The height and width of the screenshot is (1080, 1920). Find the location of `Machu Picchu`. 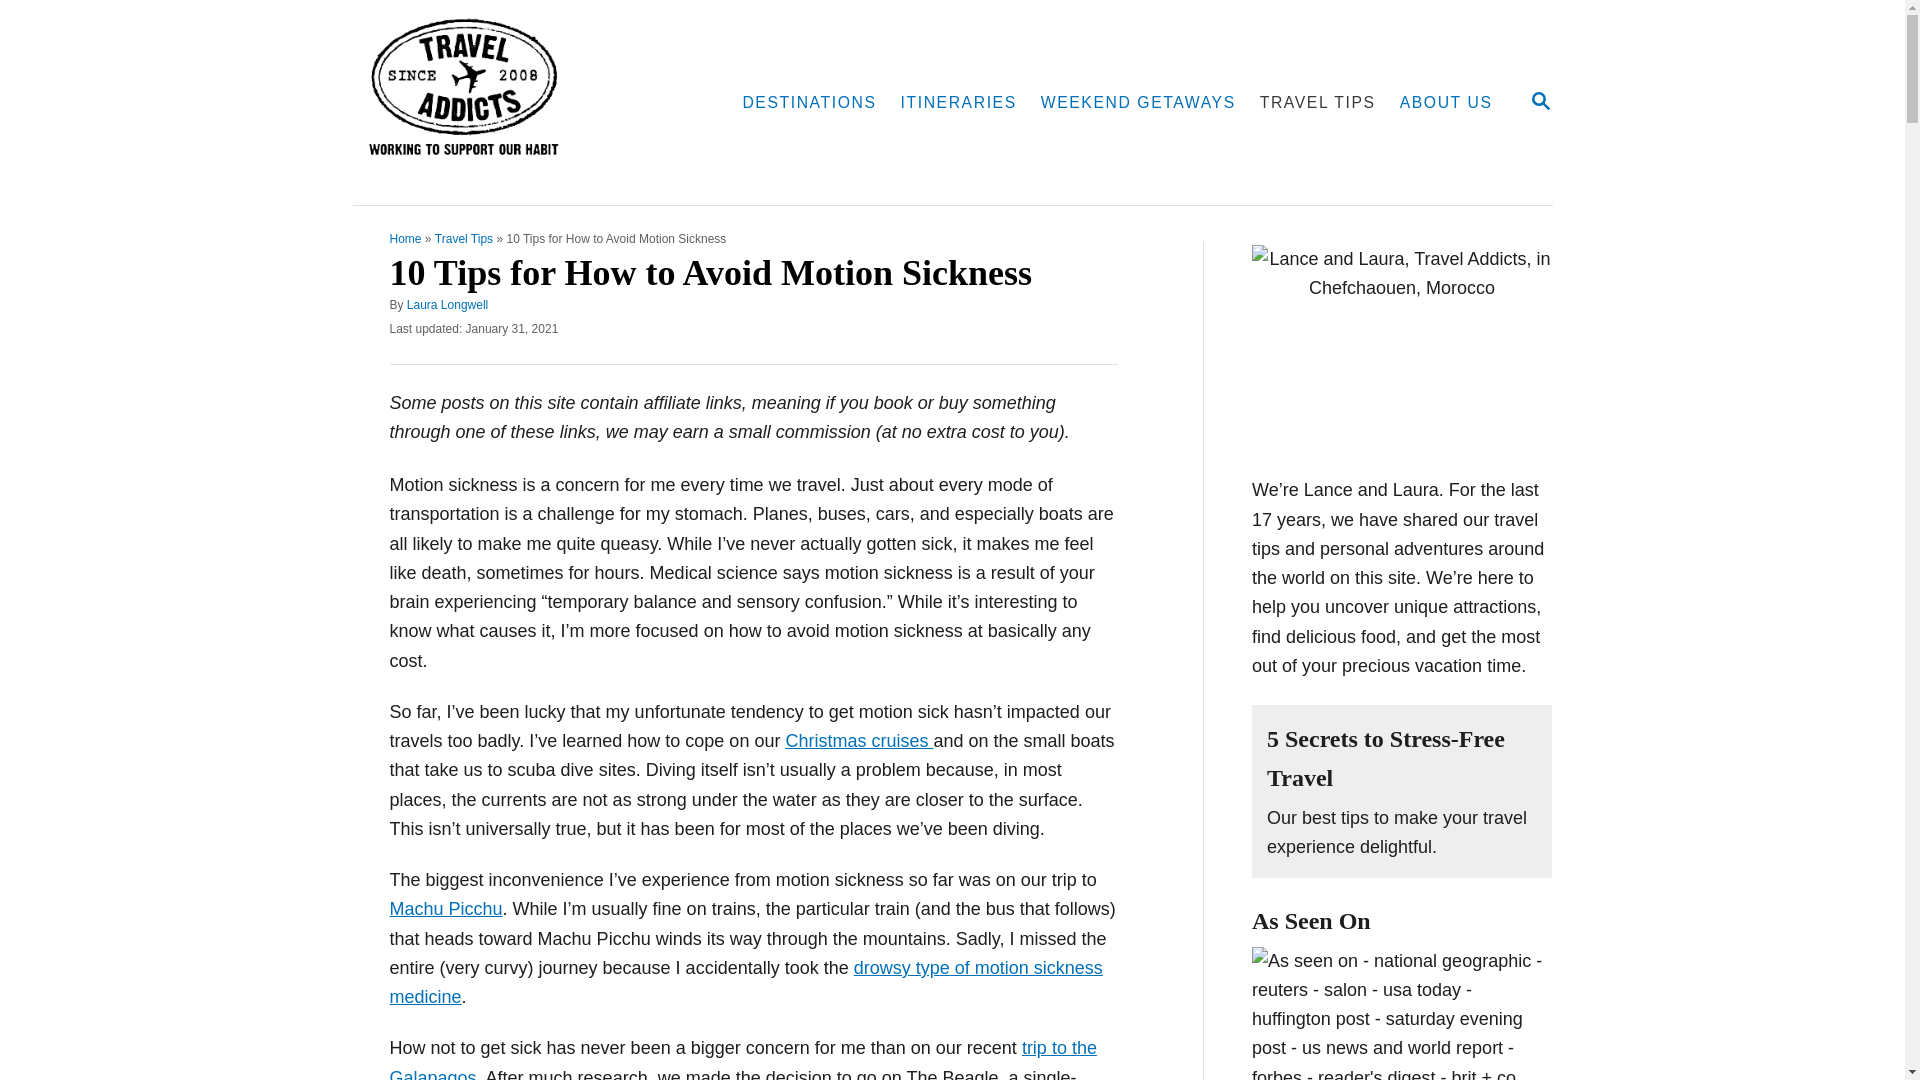

Machu Picchu is located at coordinates (446, 908).